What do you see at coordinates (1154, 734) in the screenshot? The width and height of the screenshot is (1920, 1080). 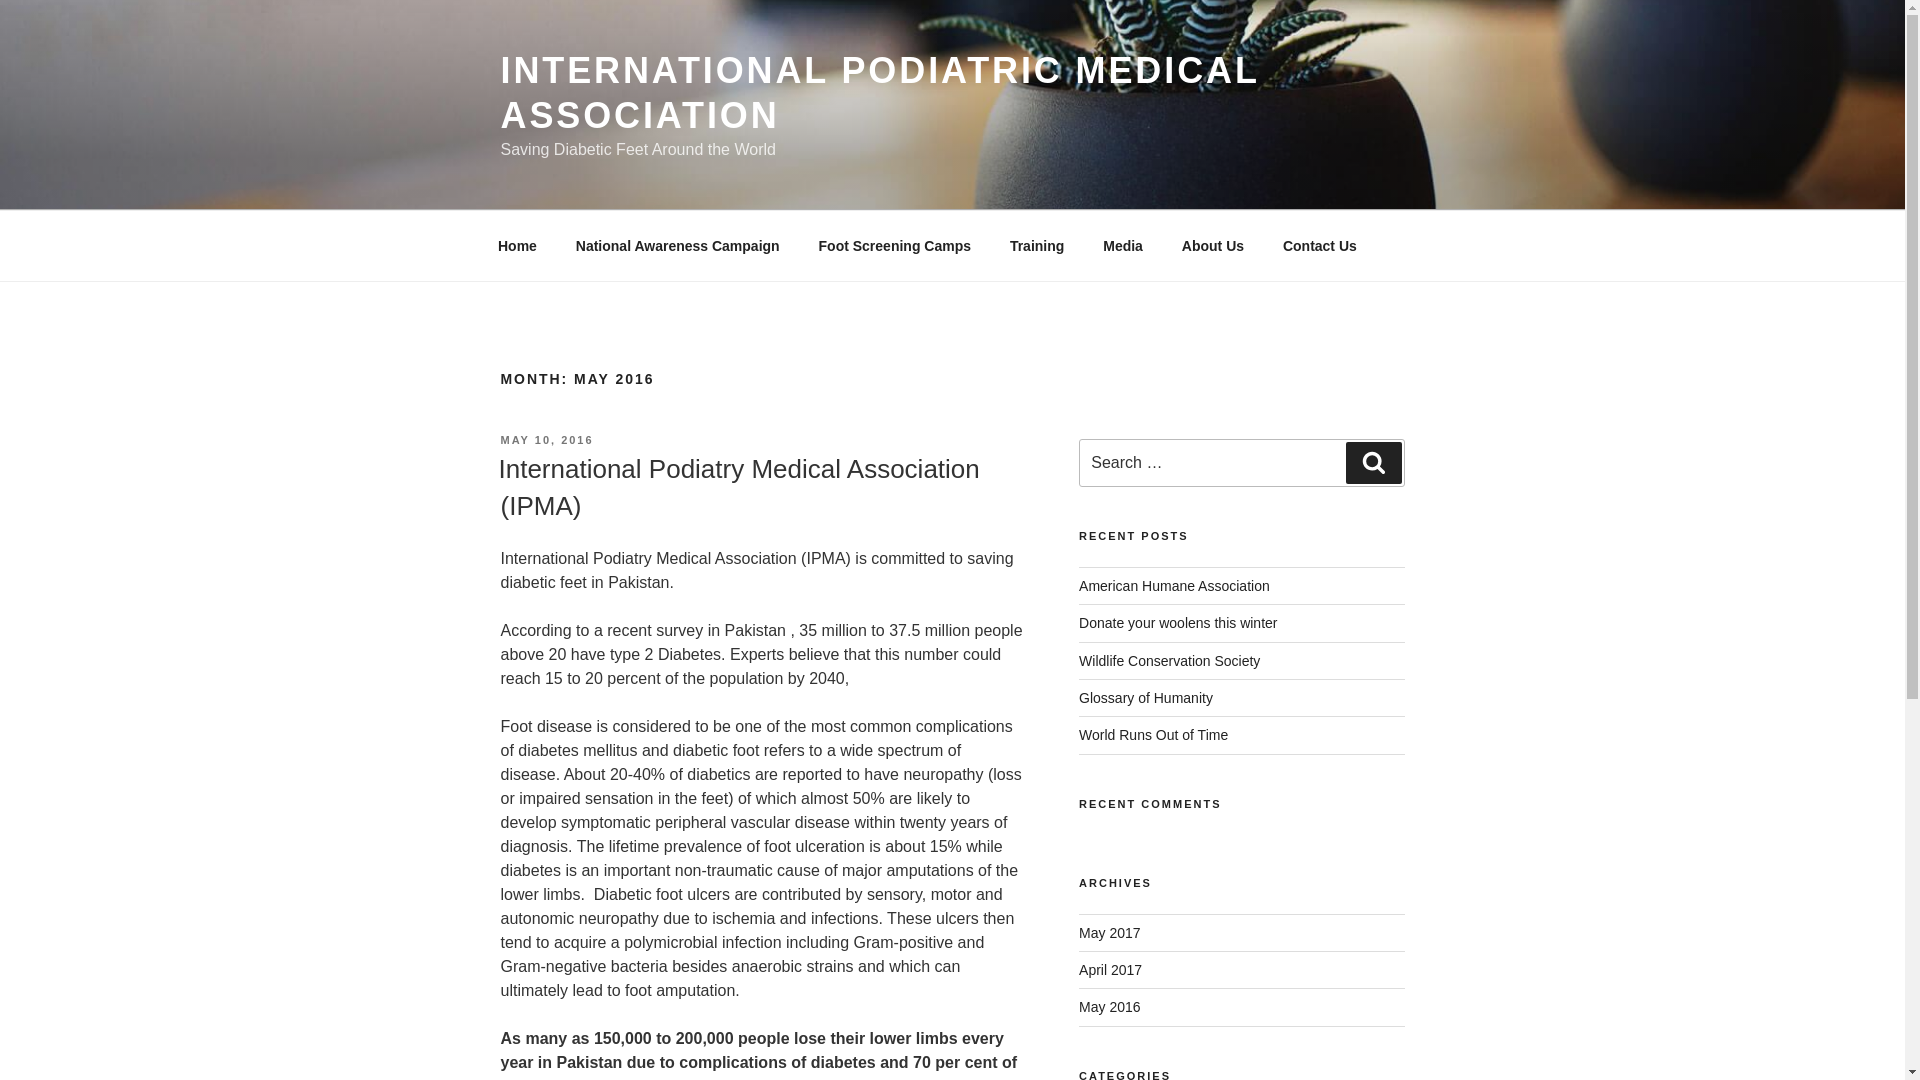 I see `World Runs Out of Time` at bounding box center [1154, 734].